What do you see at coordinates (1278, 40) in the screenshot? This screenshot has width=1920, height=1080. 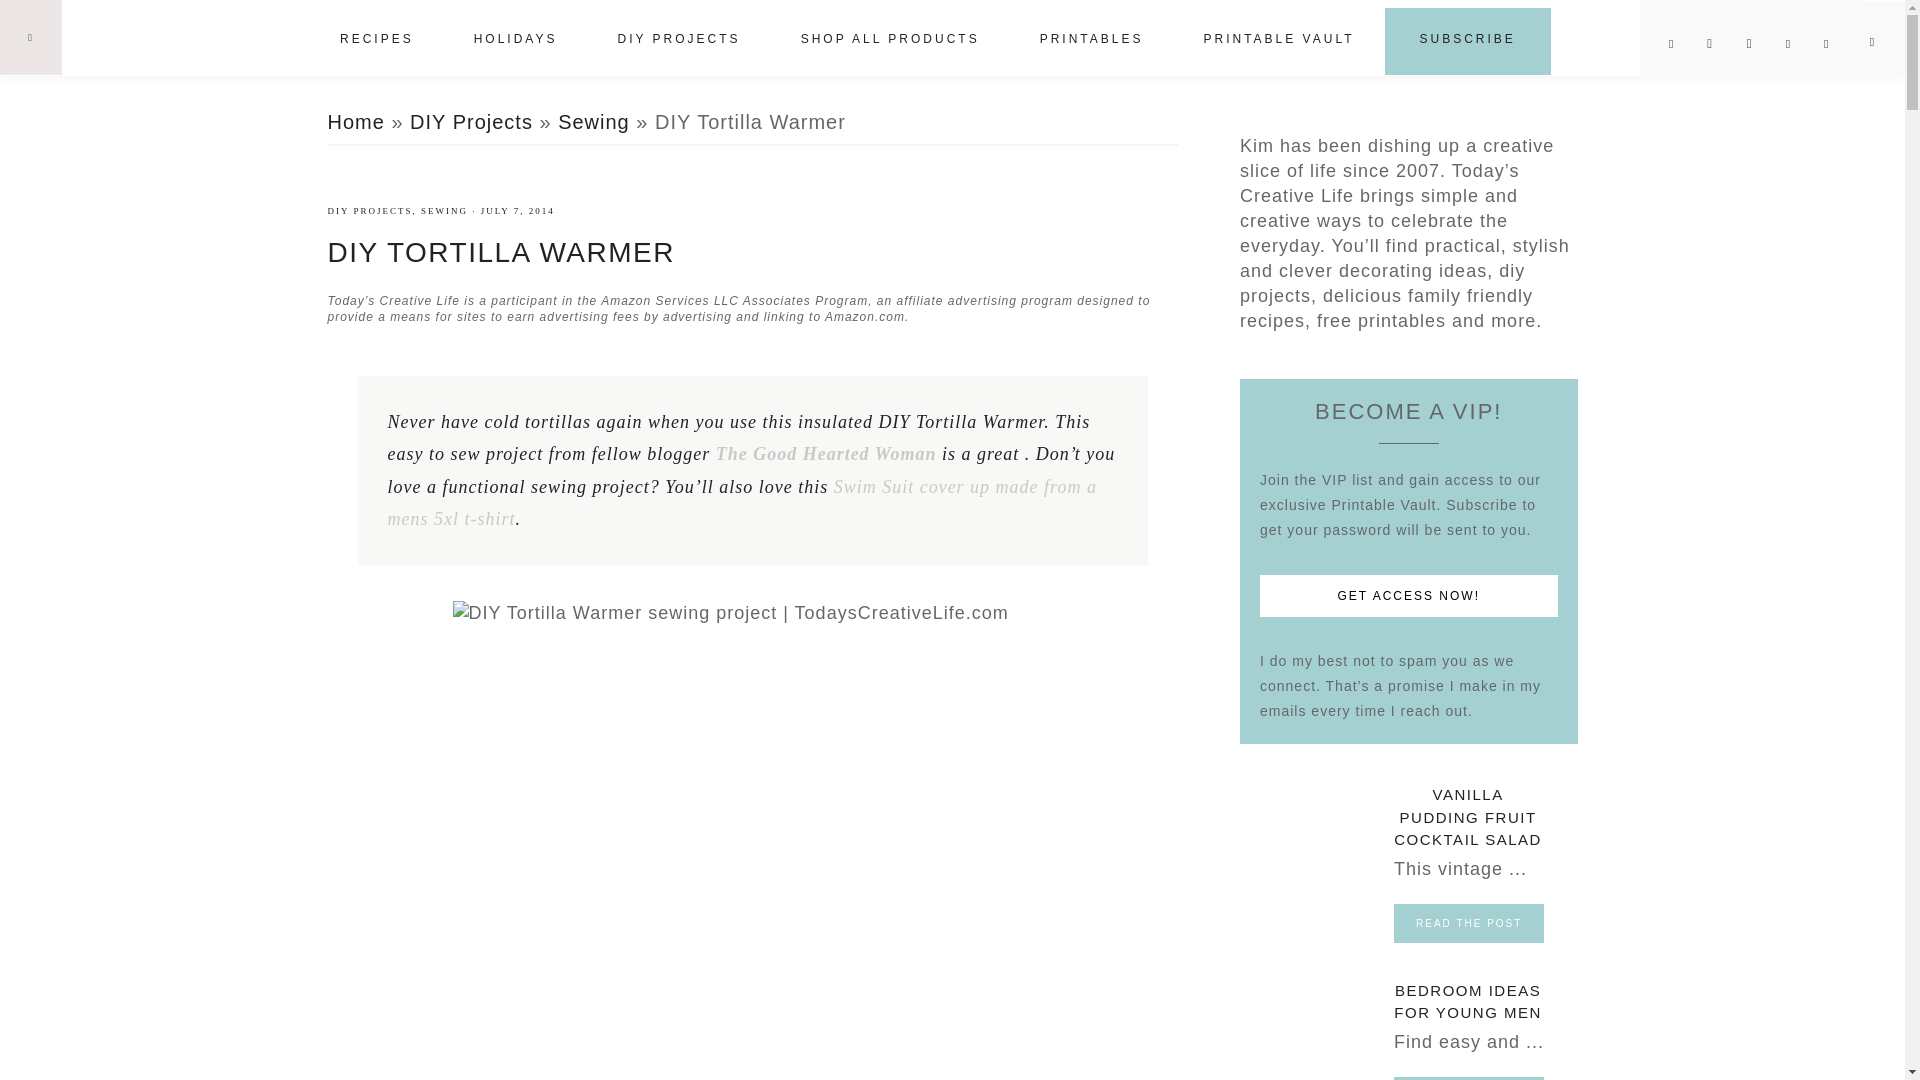 I see `PRINTABLE VAULT` at bounding box center [1278, 40].